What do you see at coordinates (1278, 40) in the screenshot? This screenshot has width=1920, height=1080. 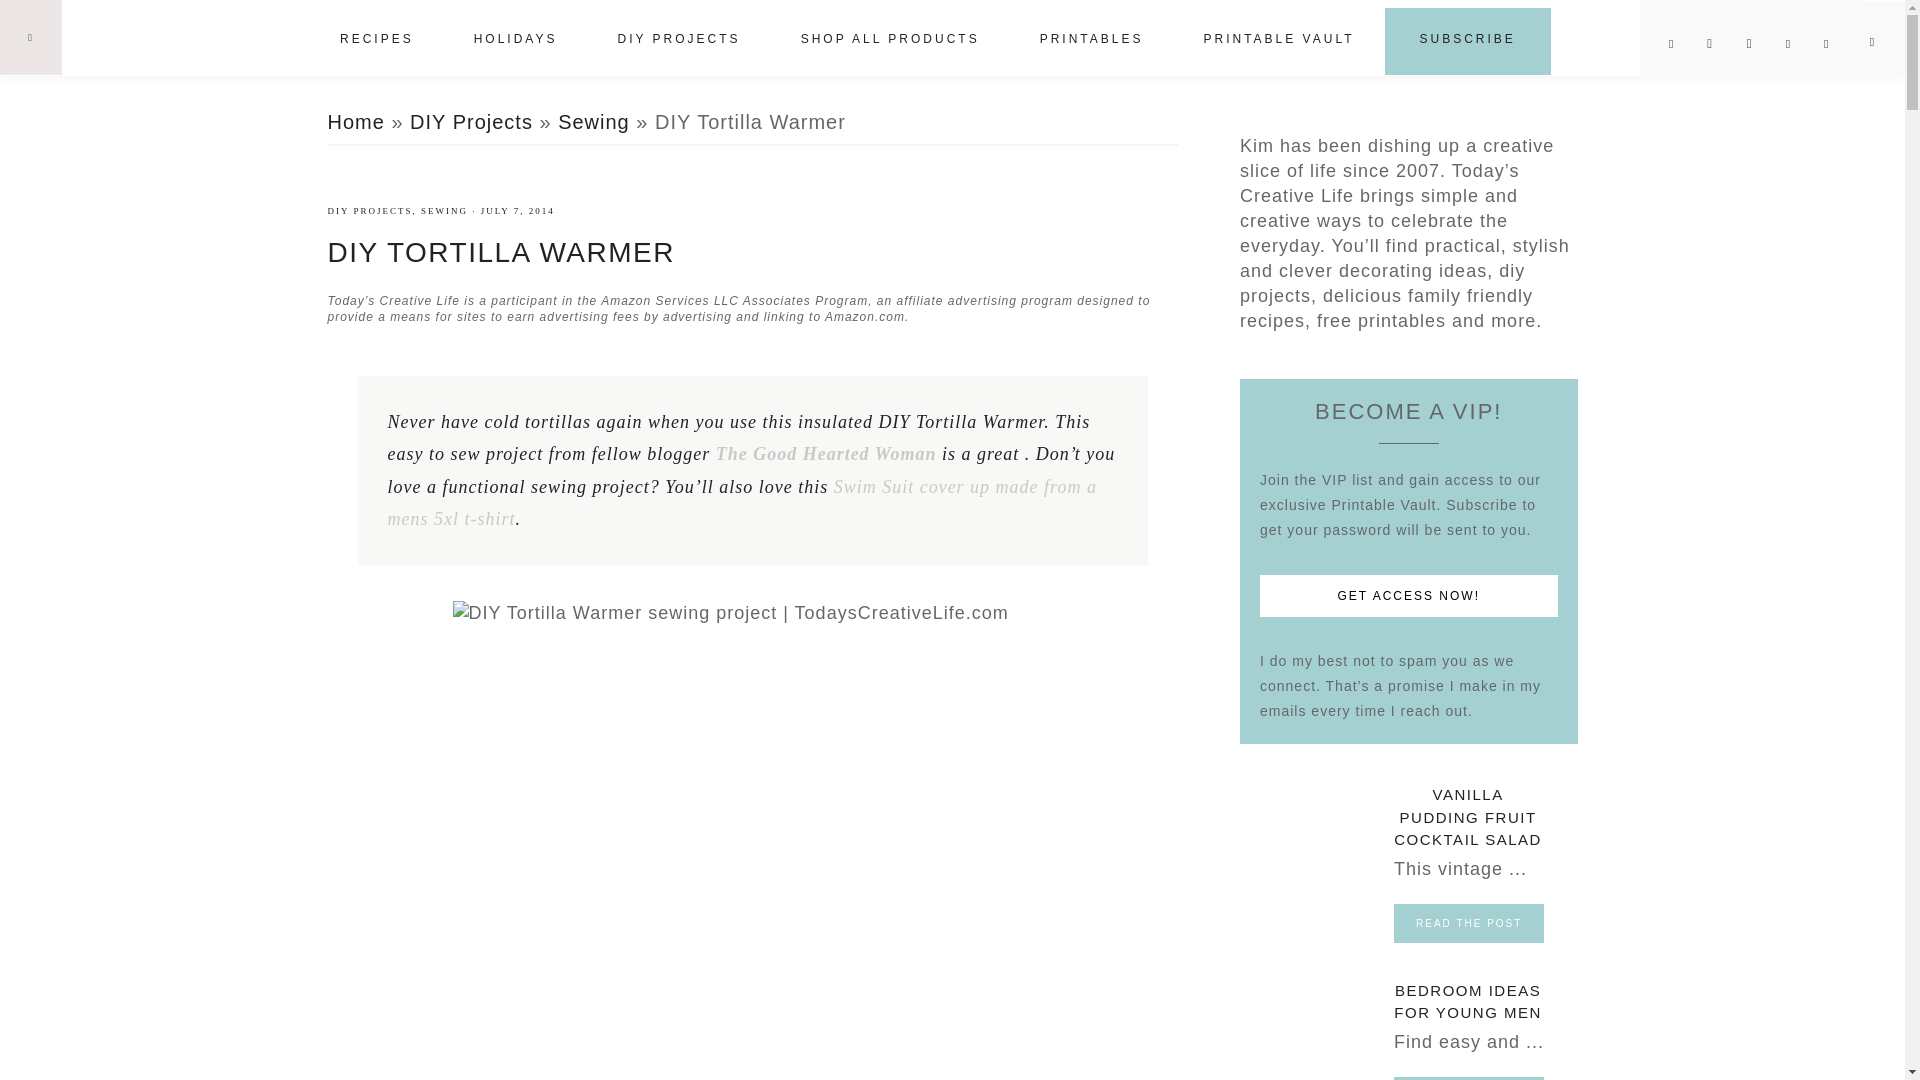 I see `PRINTABLE VAULT` at bounding box center [1278, 40].